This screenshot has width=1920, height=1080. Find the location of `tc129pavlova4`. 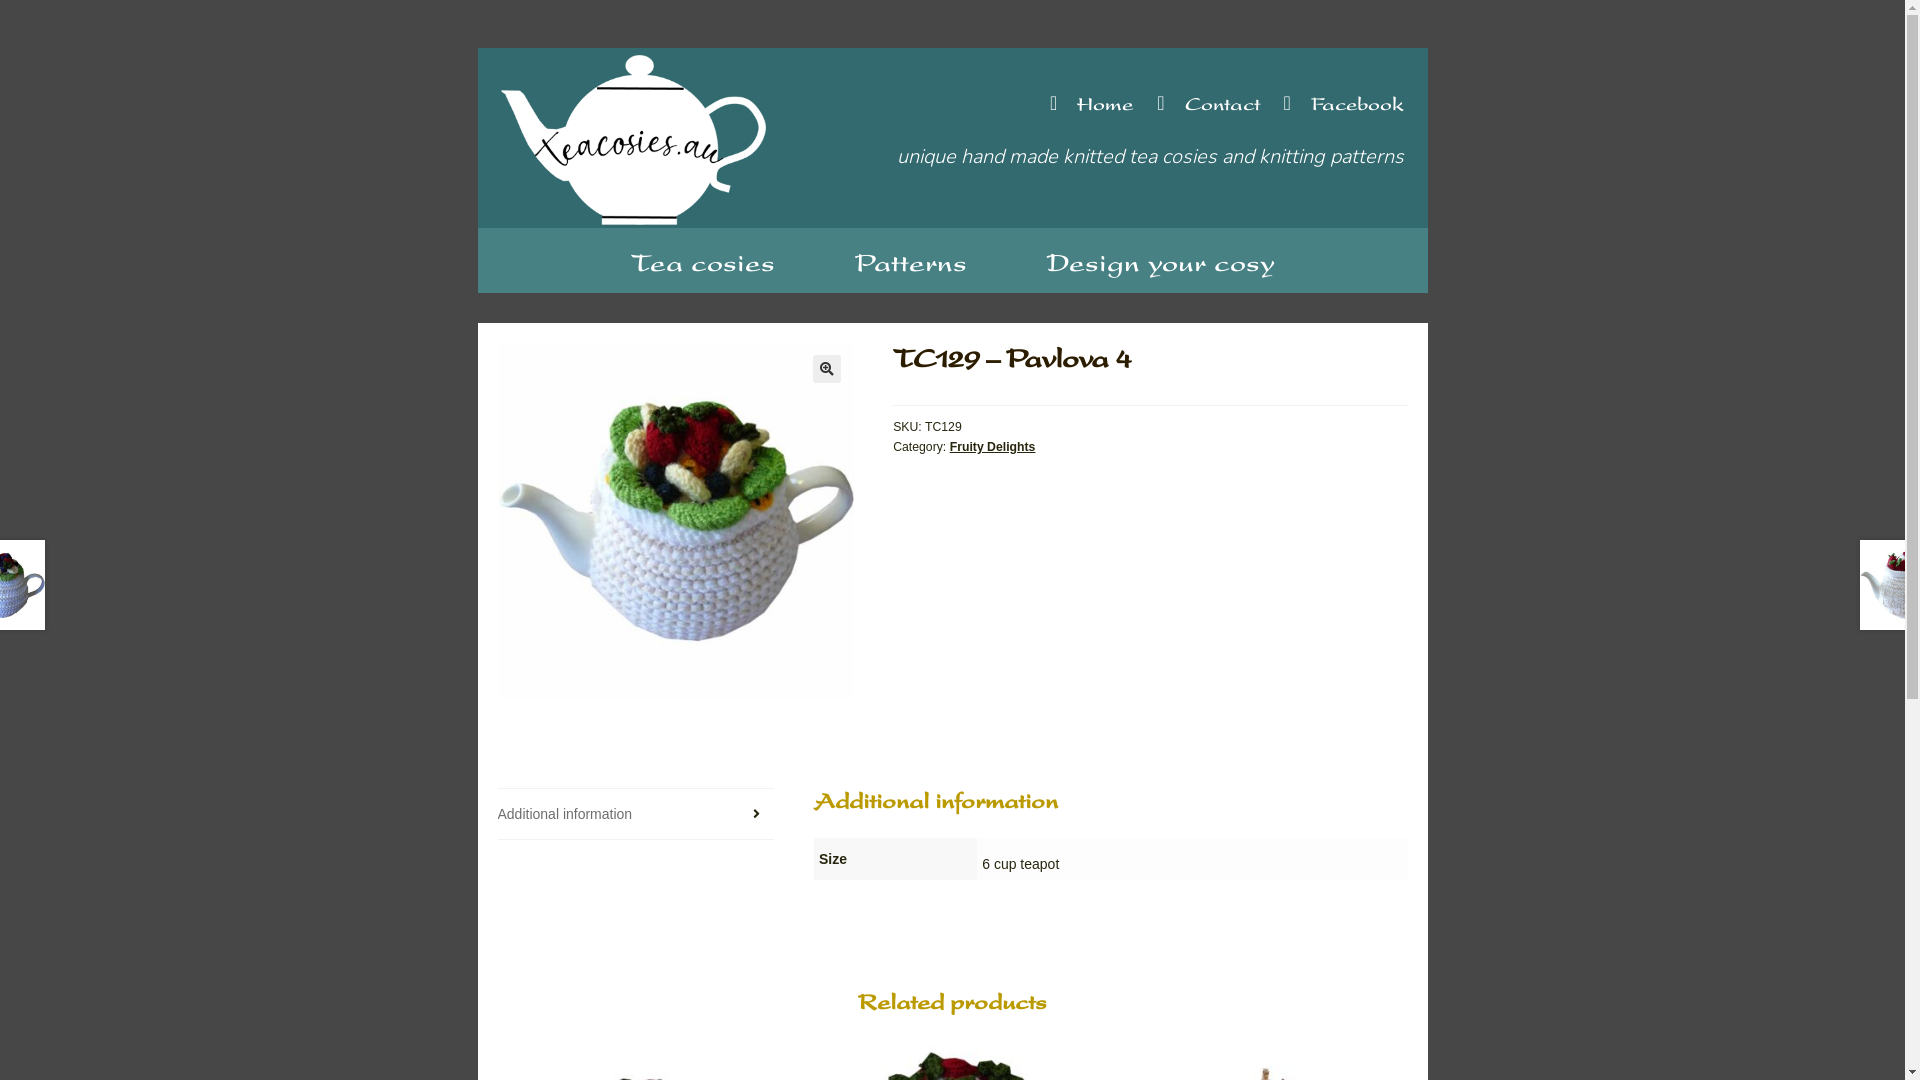

tc129pavlova4 is located at coordinates (676, 521).